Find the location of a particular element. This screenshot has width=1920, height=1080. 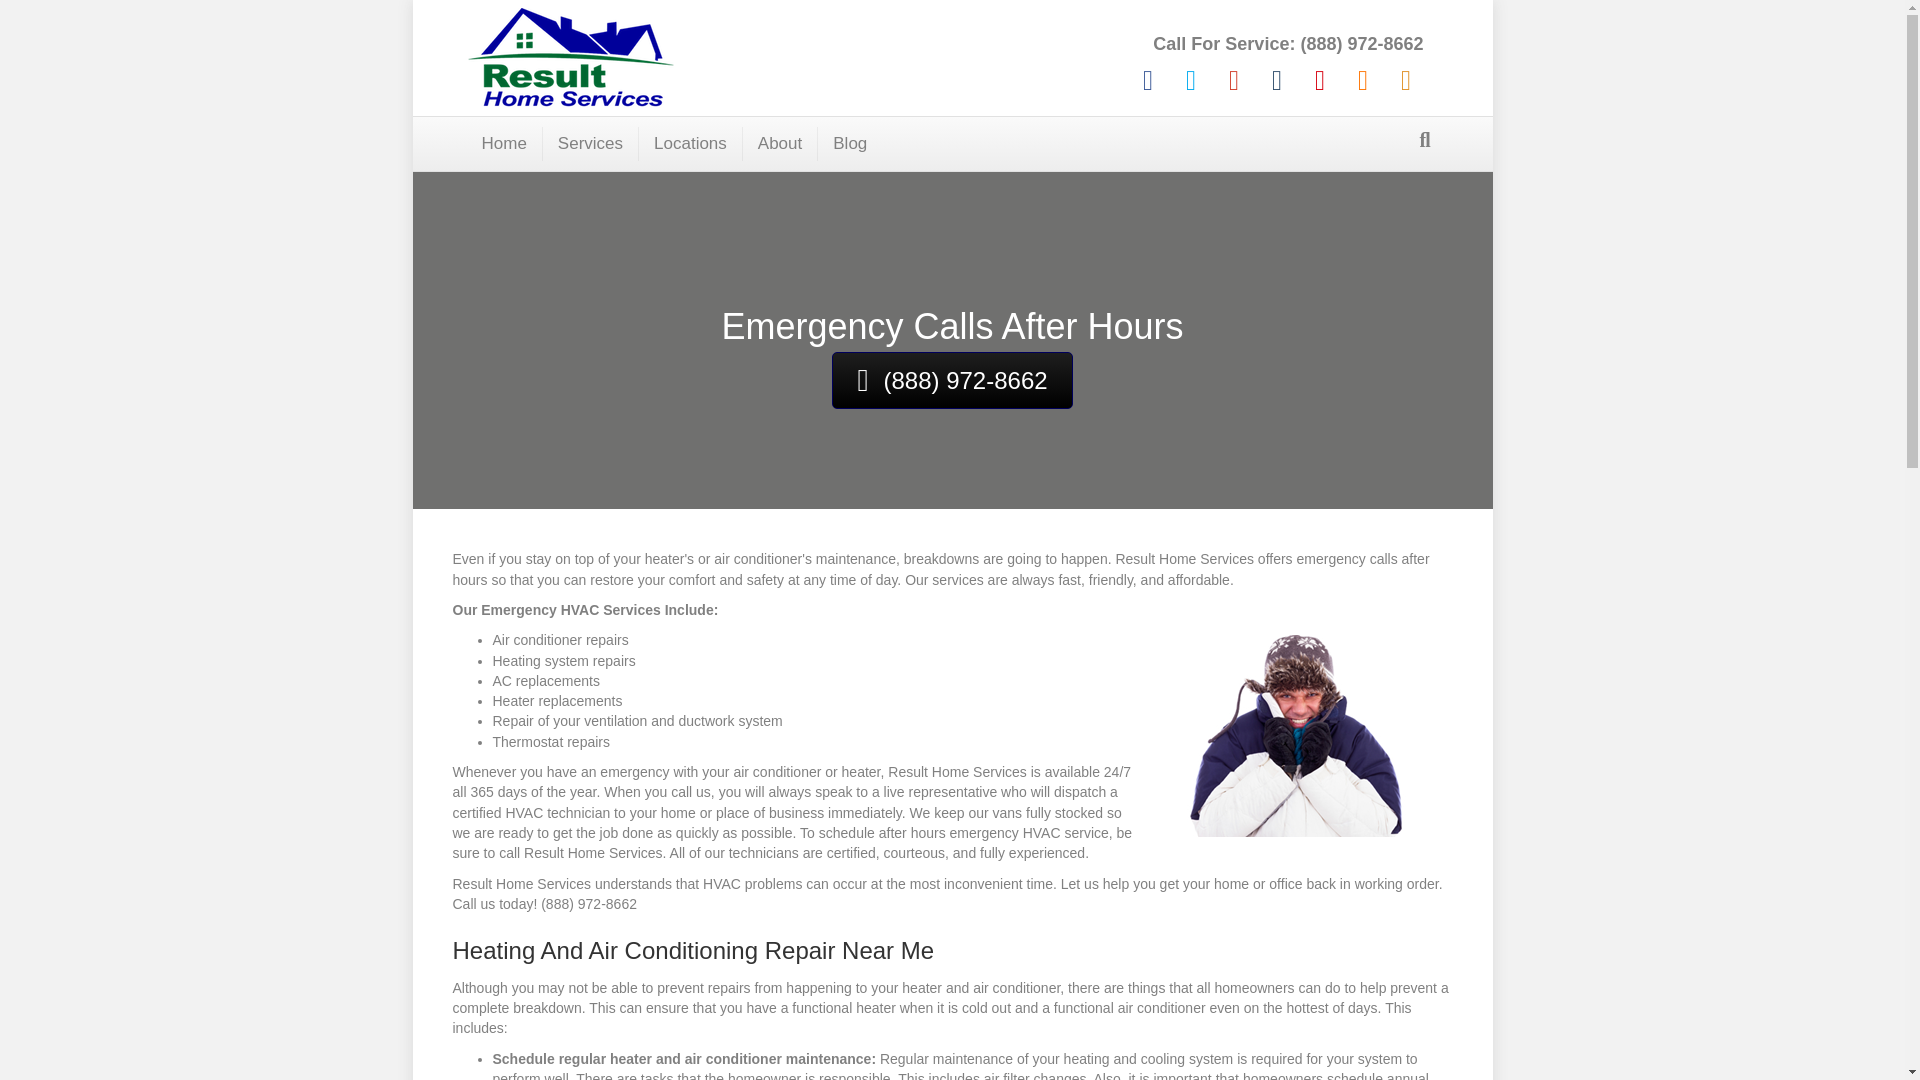

Rss is located at coordinates (1405, 80).